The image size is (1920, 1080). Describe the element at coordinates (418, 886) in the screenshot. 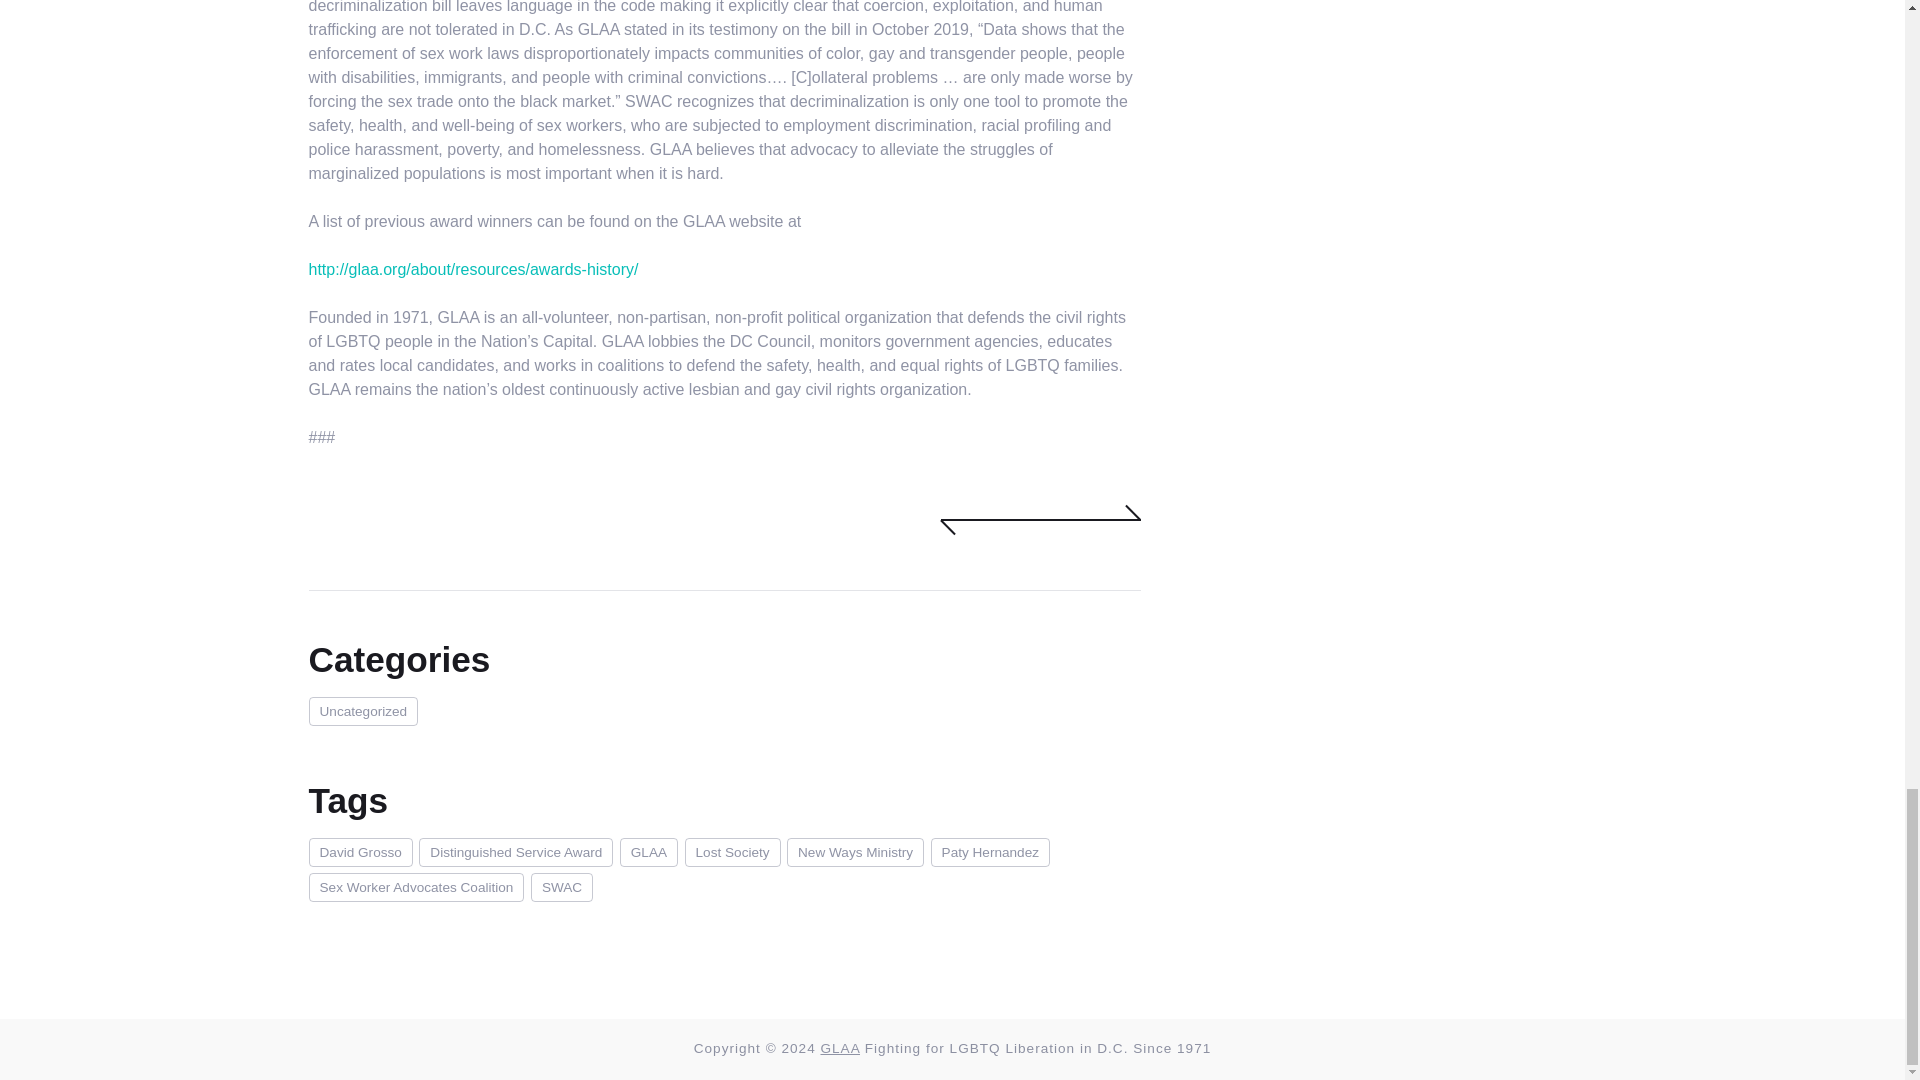

I see `Sex Worker Advocates Coalition` at that location.